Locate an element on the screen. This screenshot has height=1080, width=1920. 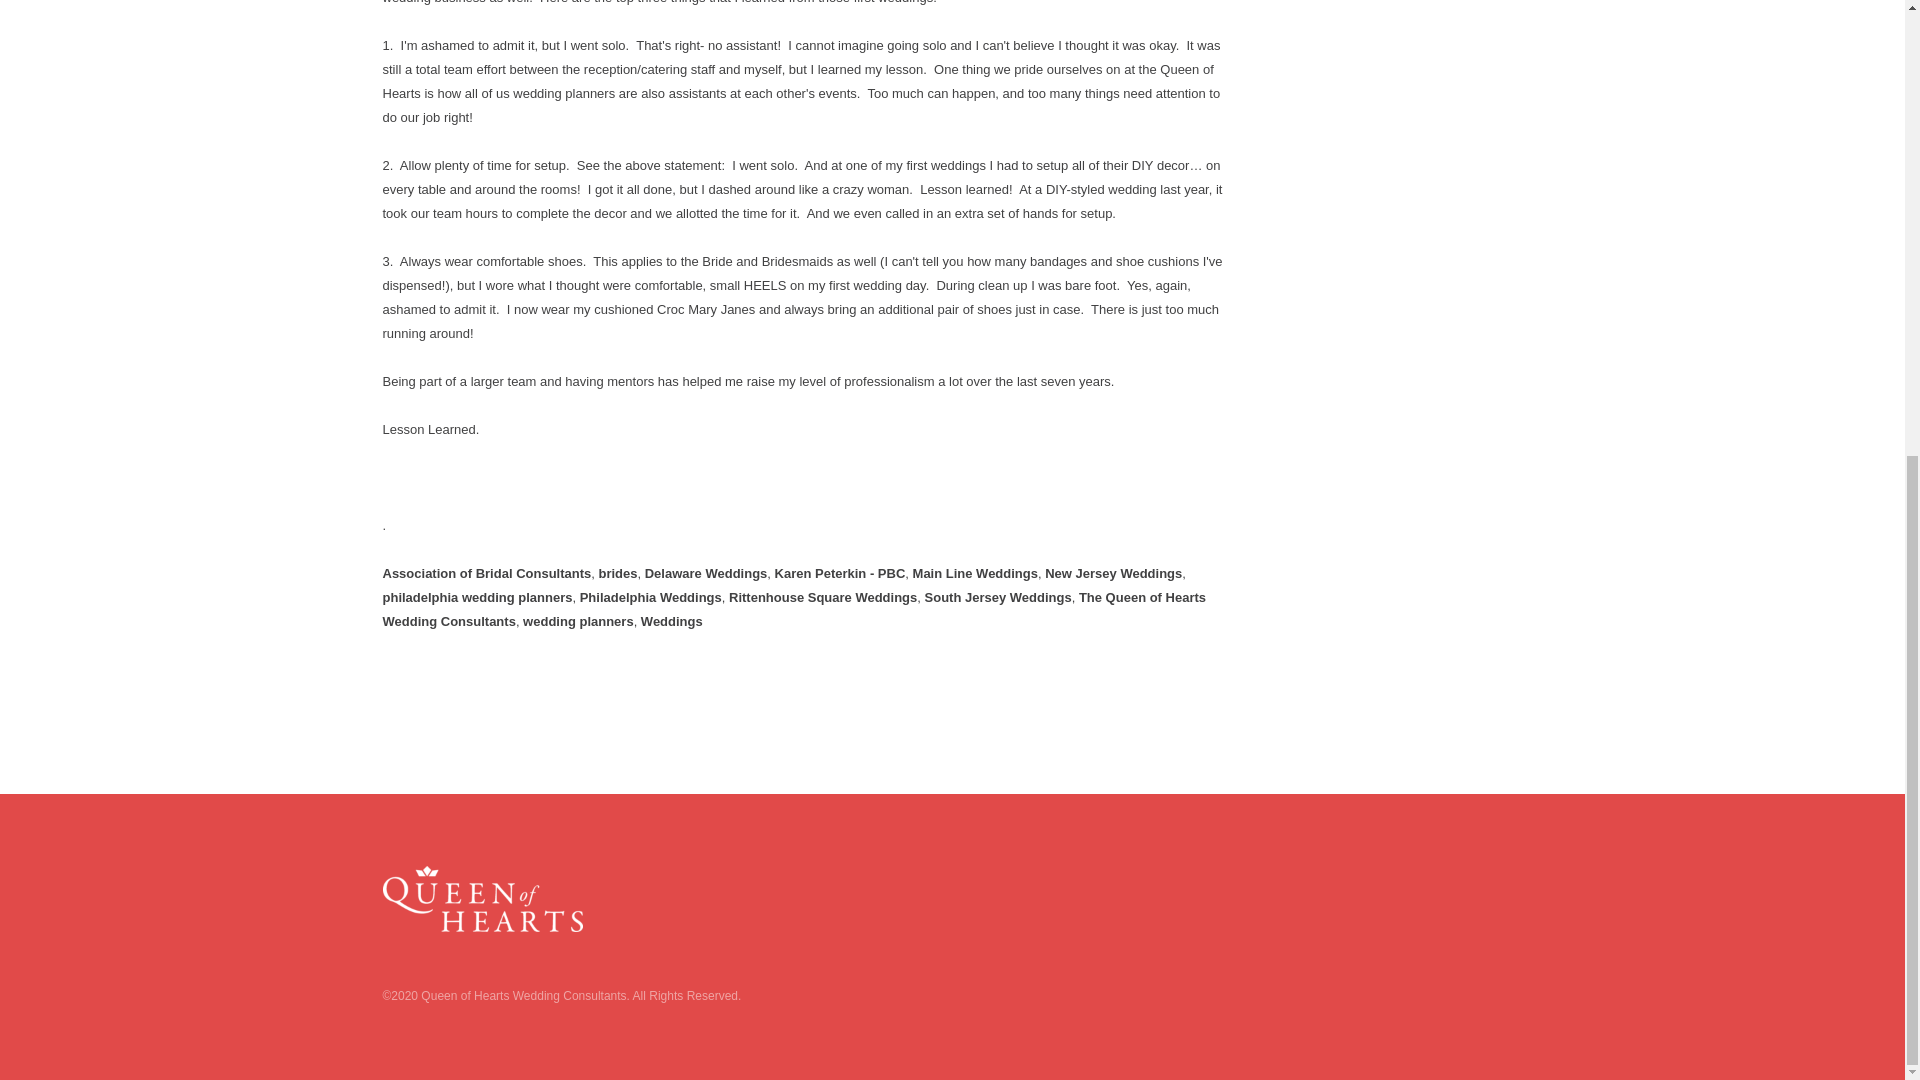
Rittenhouse Square Weddings is located at coordinates (823, 596).